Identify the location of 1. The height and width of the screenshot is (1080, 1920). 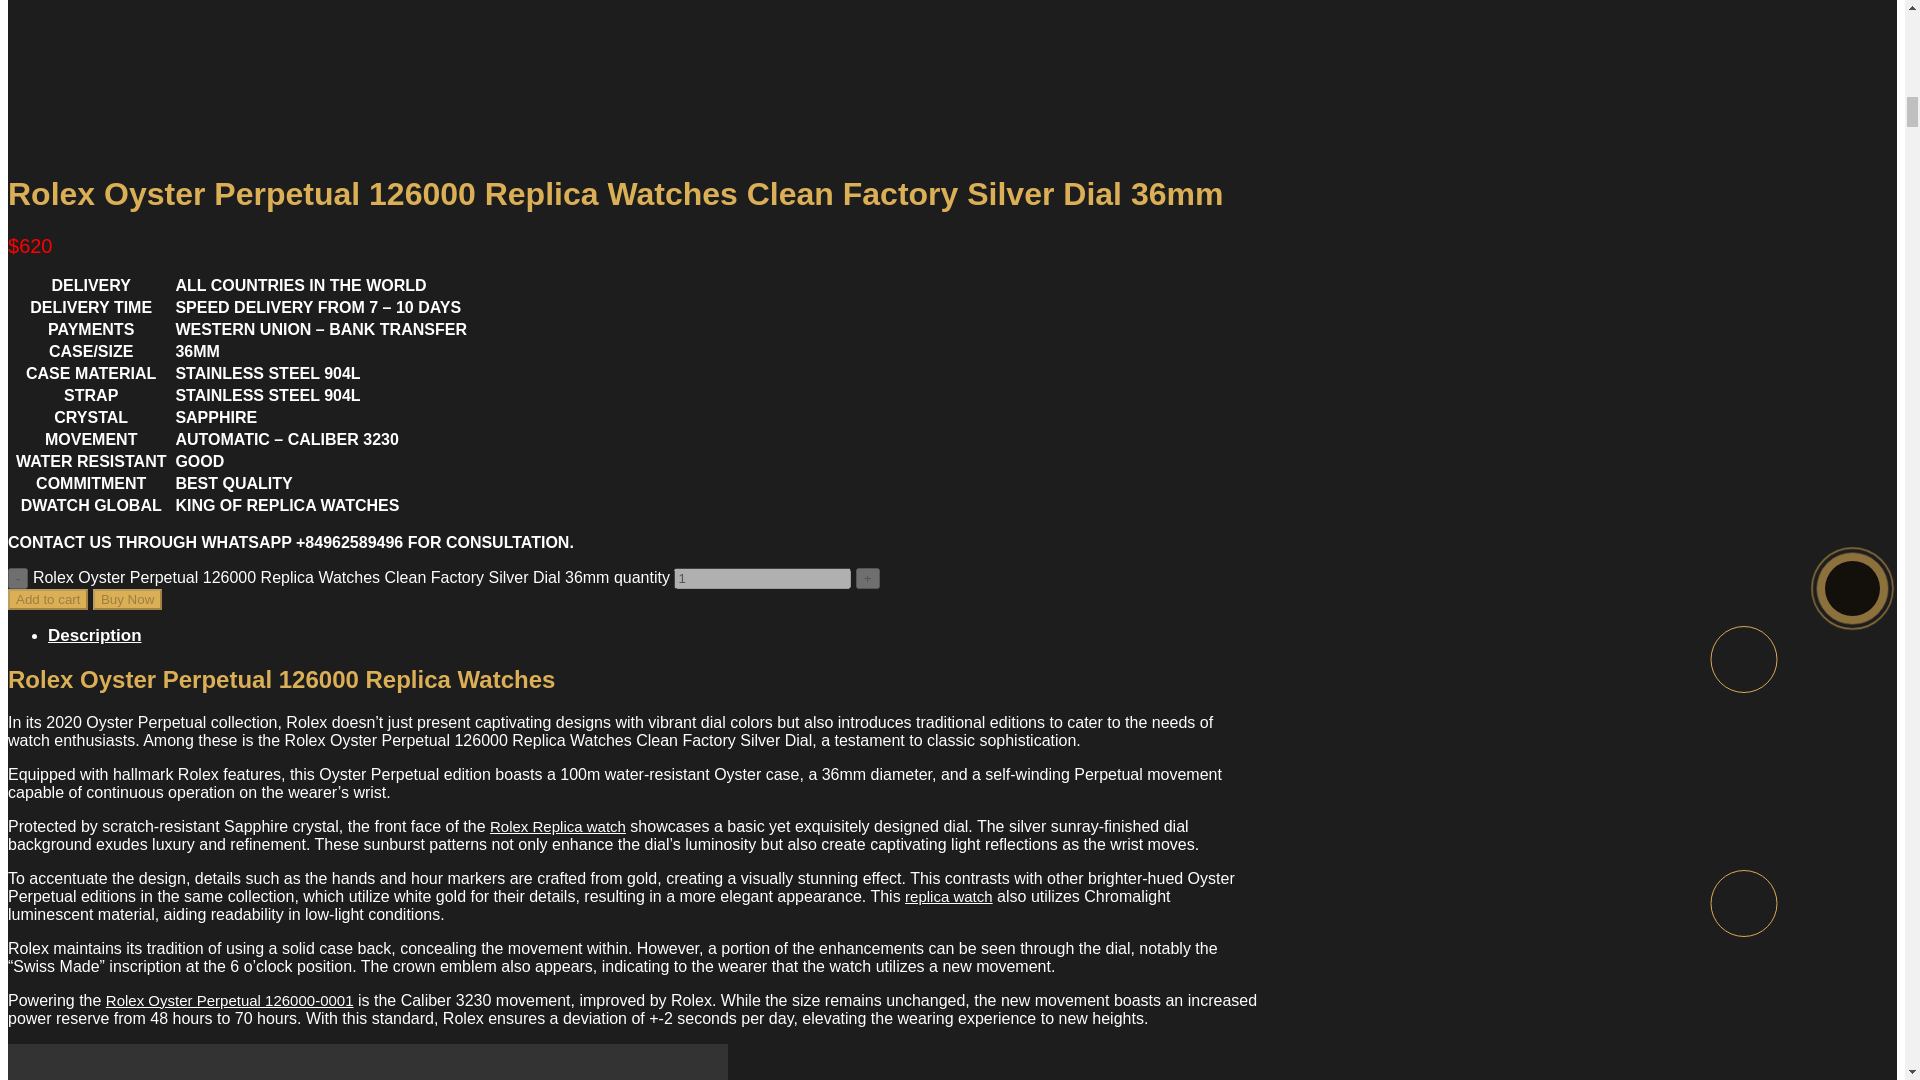
(762, 578).